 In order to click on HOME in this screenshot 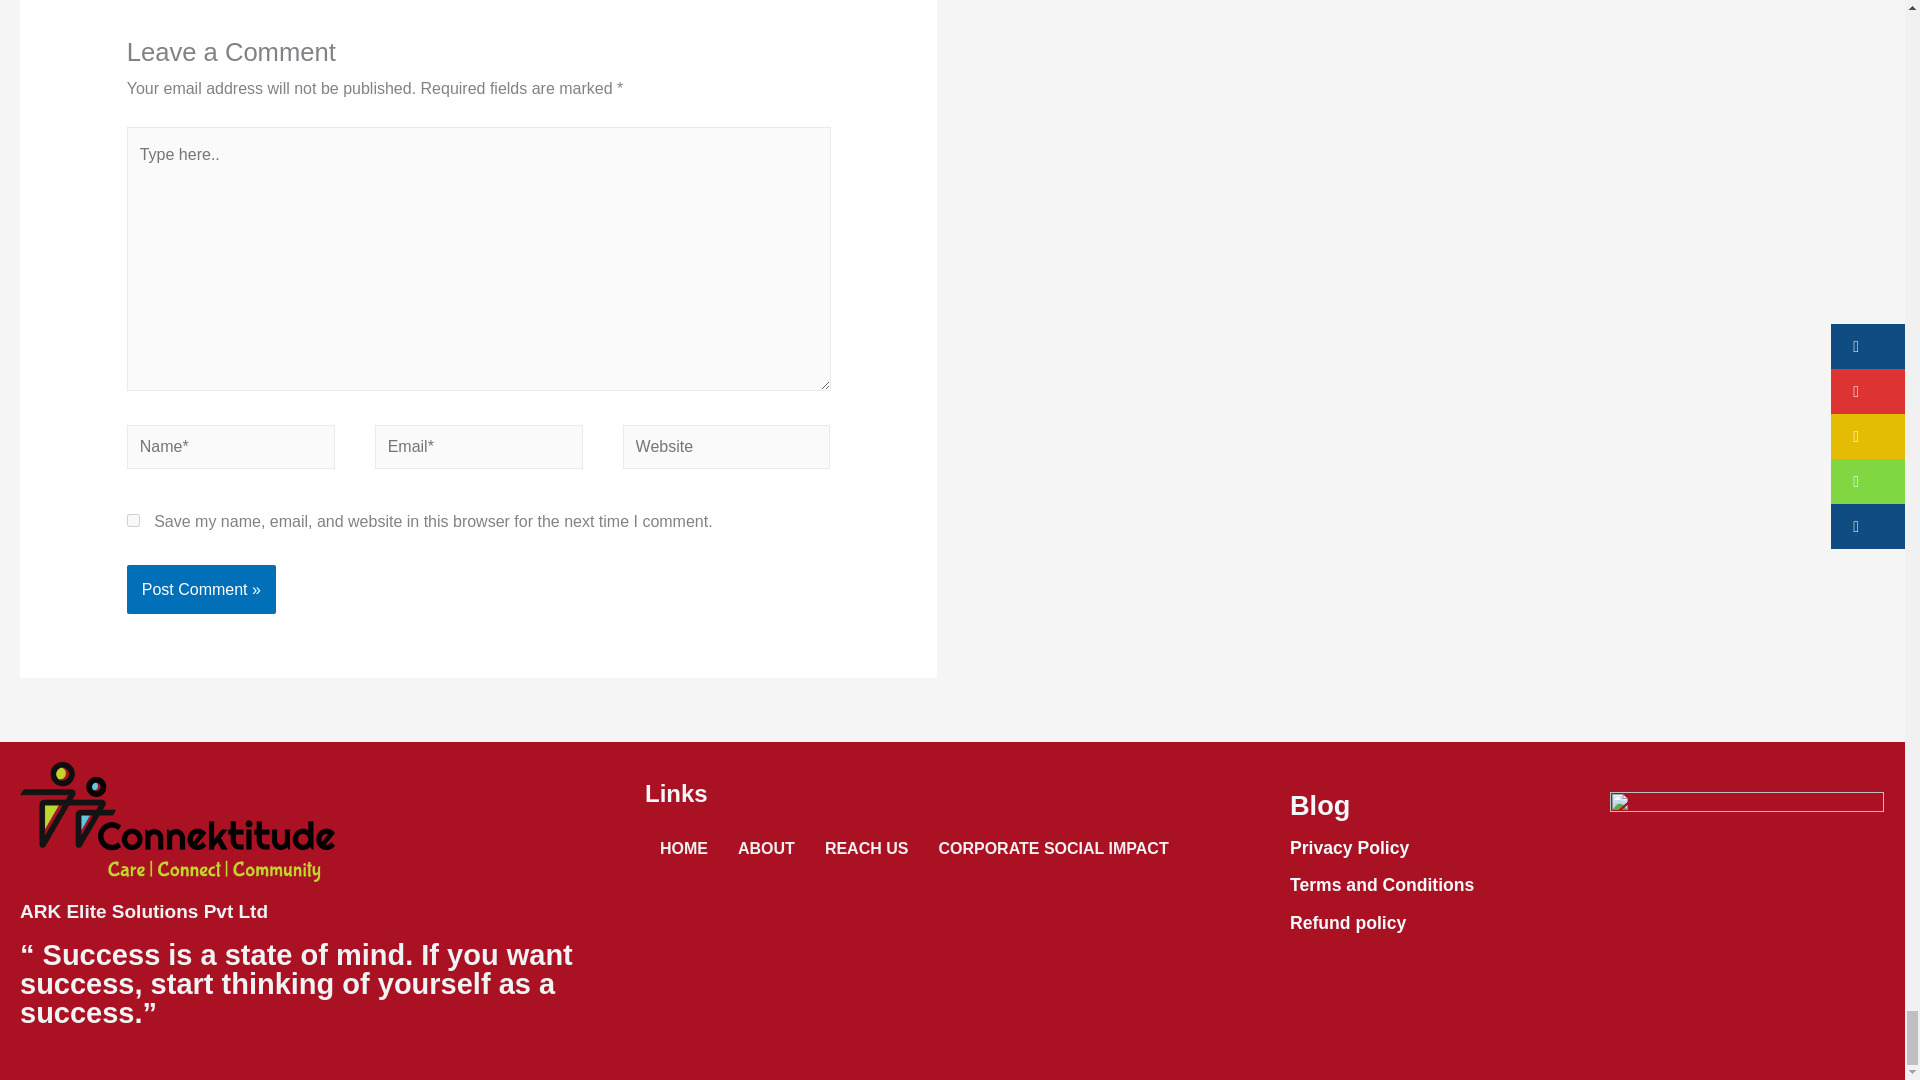, I will do `click(684, 848)`.